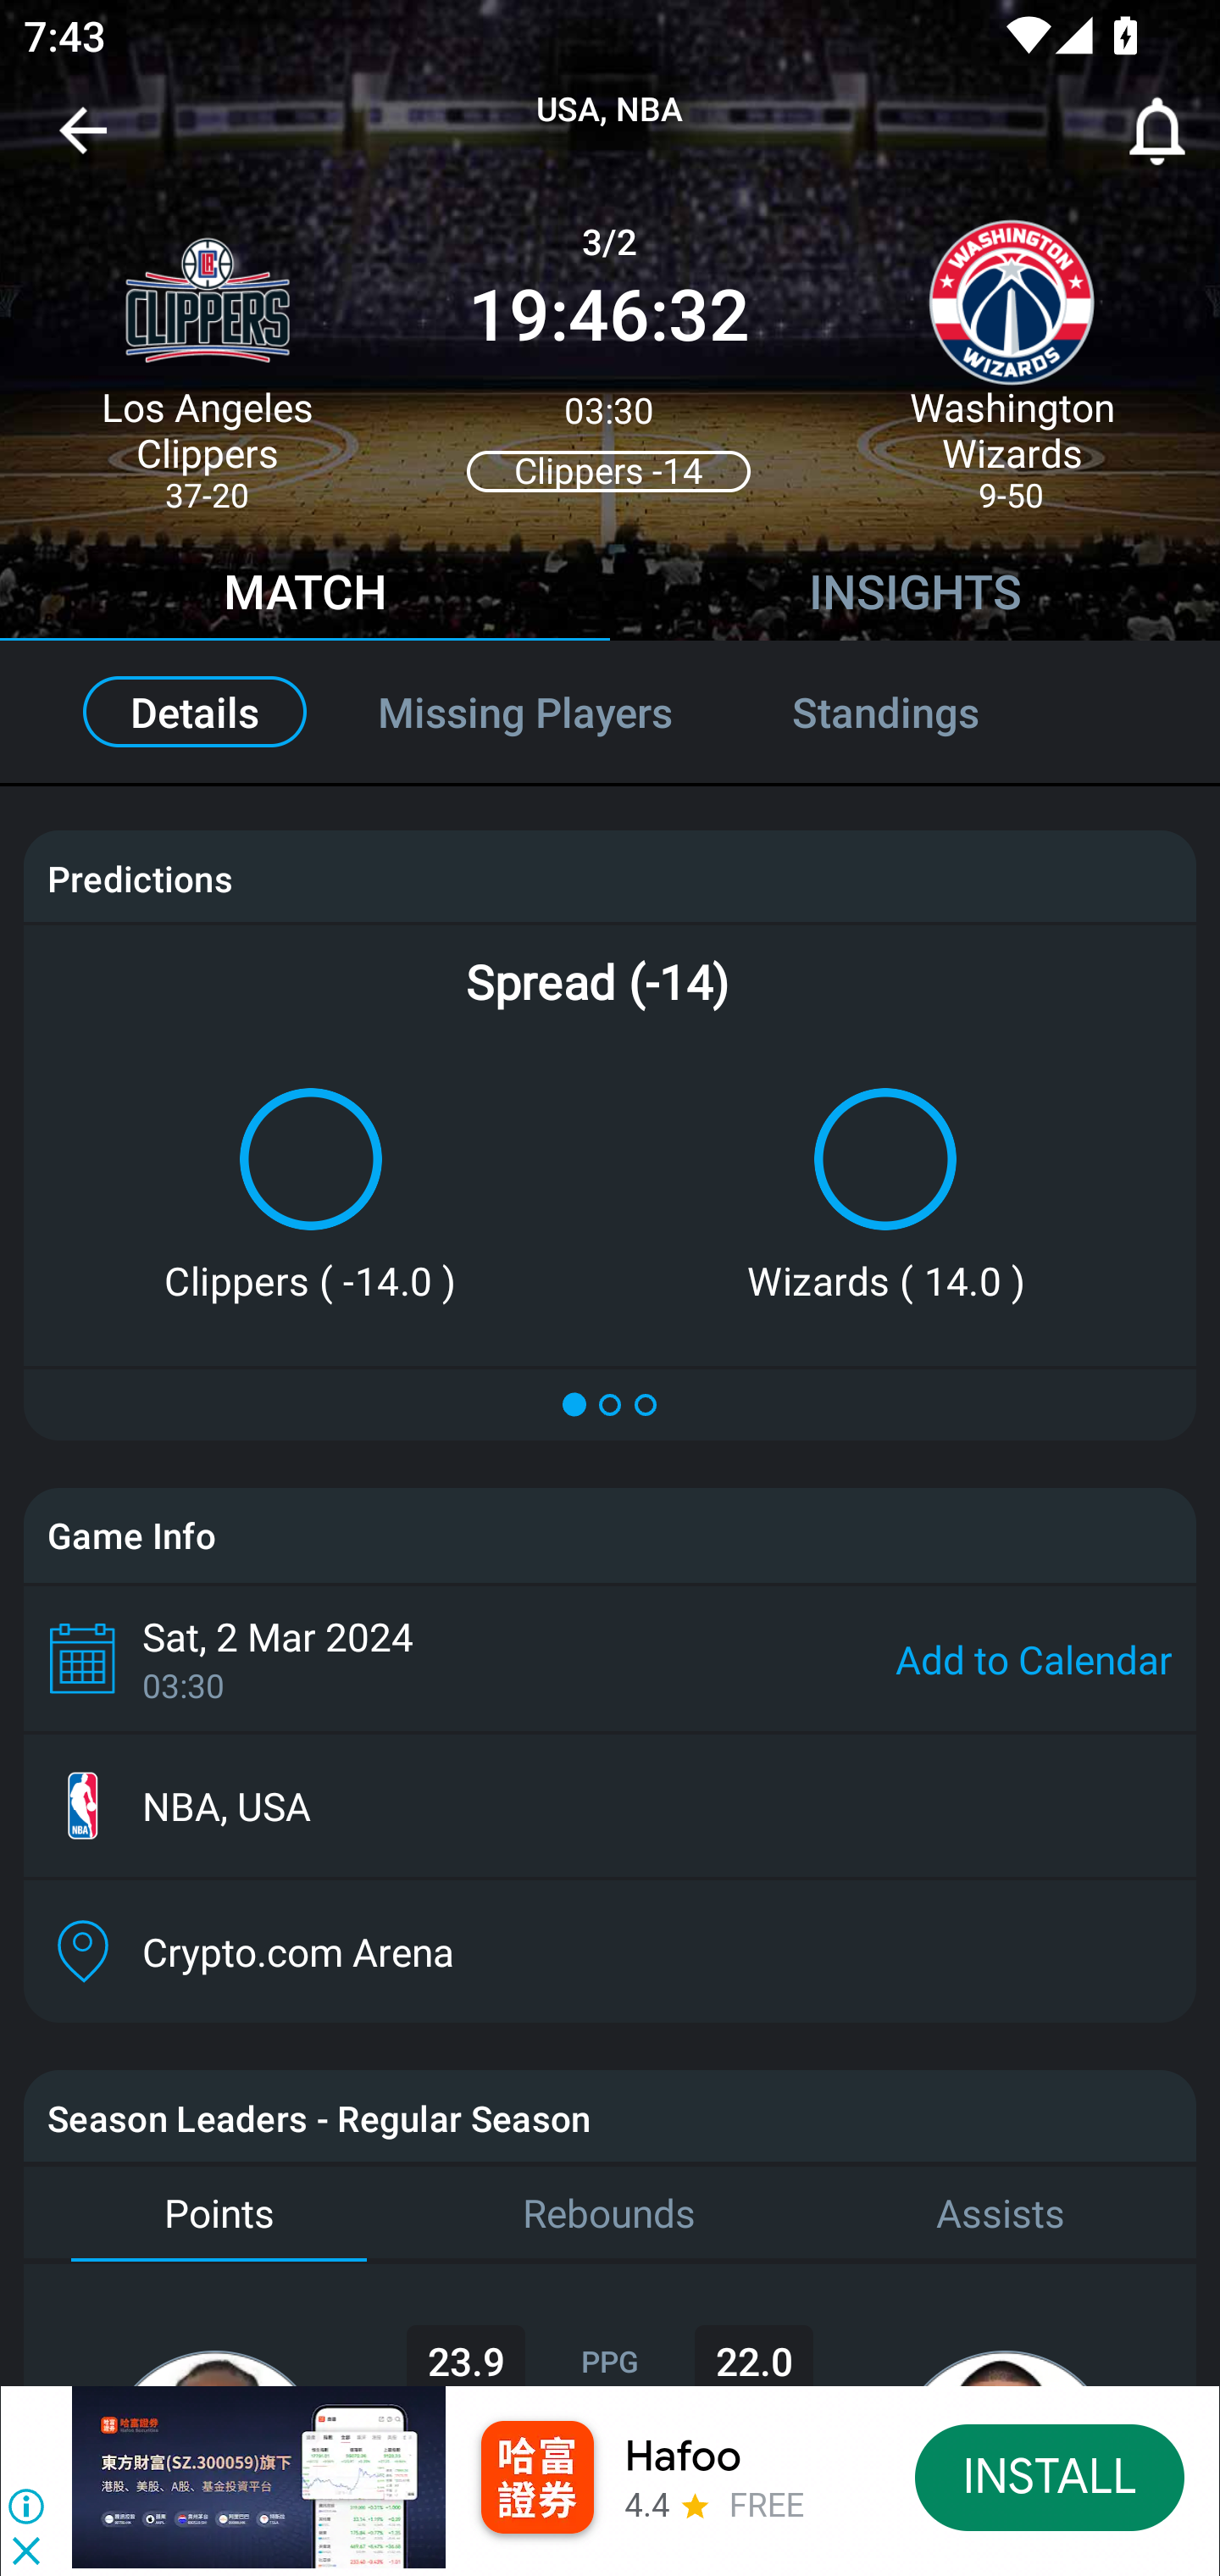 The image size is (1220, 2576). I want to click on Missing Players, so click(525, 712).